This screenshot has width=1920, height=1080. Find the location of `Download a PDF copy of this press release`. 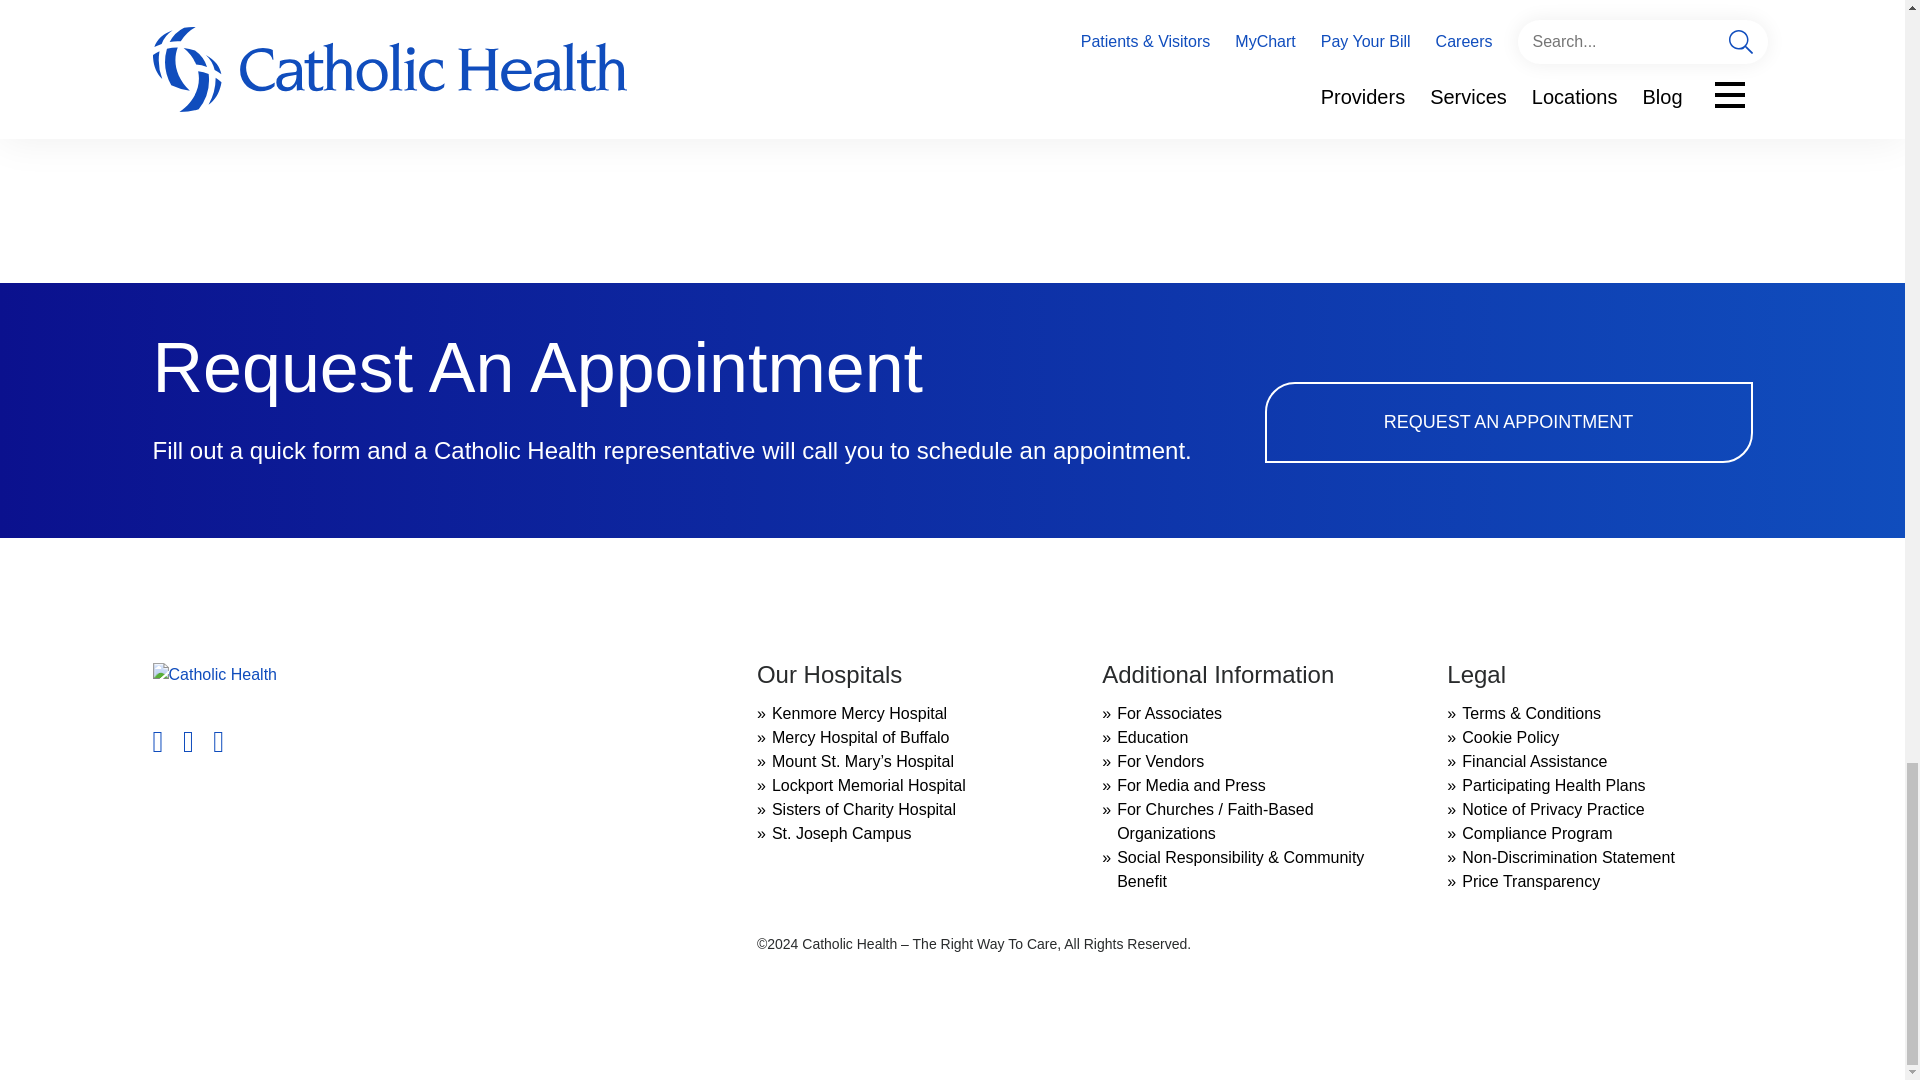

Download a PDF copy of this press release is located at coordinates (304, 95).